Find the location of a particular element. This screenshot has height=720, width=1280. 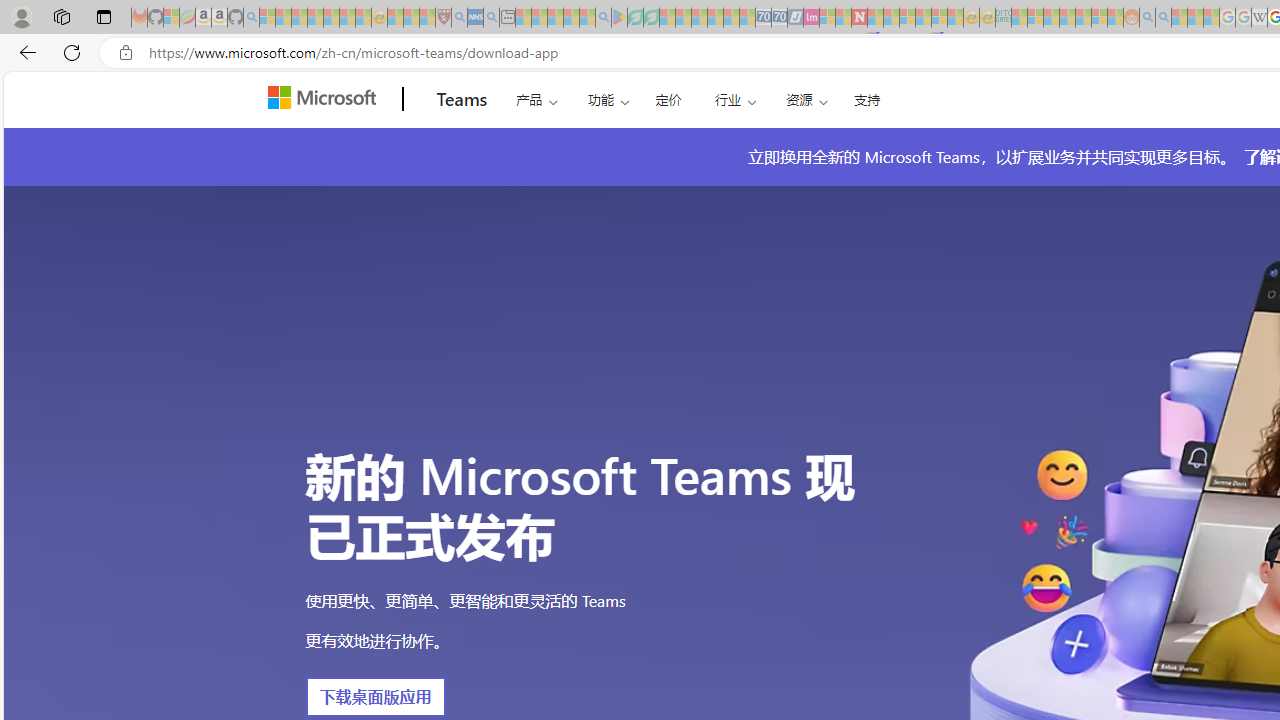

Bluey: Let's Play! - Apps on Google Play - Sleeping is located at coordinates (619, 18).